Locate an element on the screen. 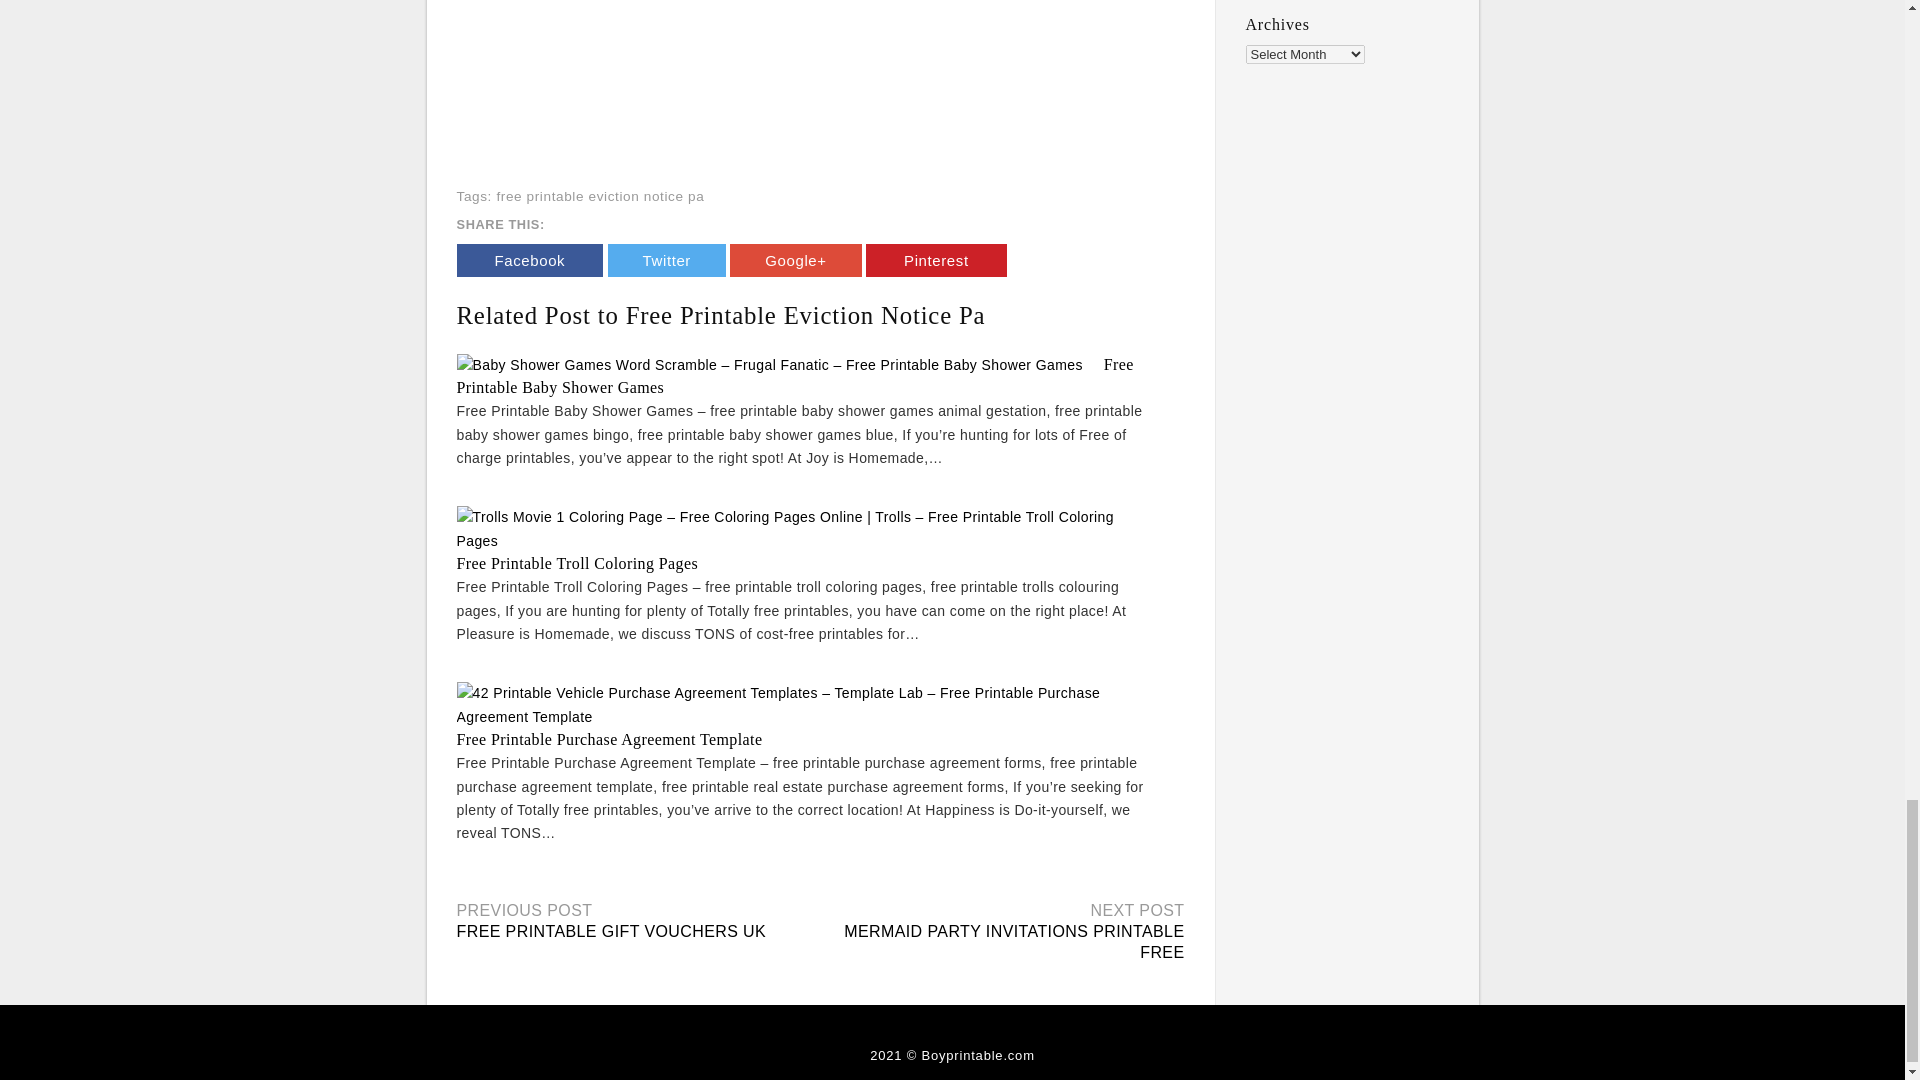 This screenshot has height=1080, width=1920. Facebook is located at coordinates (529, 260).